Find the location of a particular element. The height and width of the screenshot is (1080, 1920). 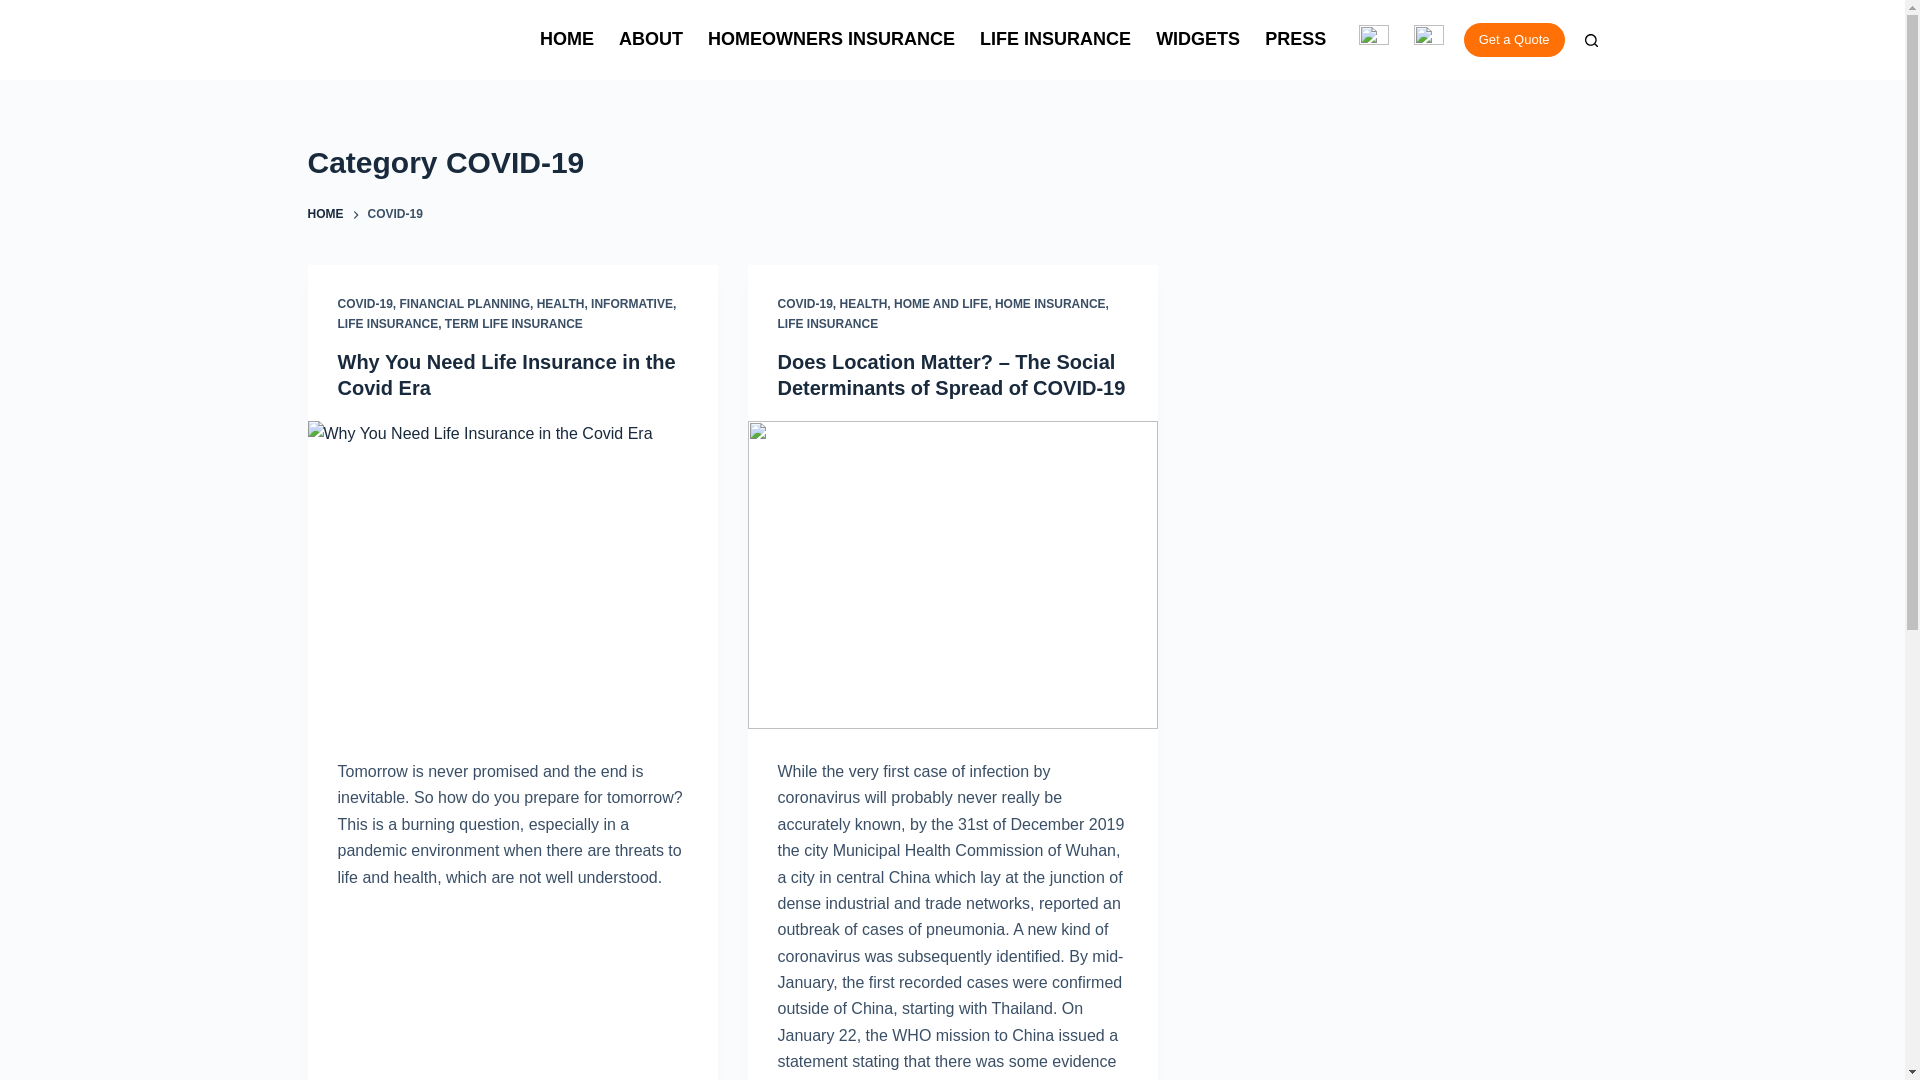

HEALTH is located at coordinates (864, 304).